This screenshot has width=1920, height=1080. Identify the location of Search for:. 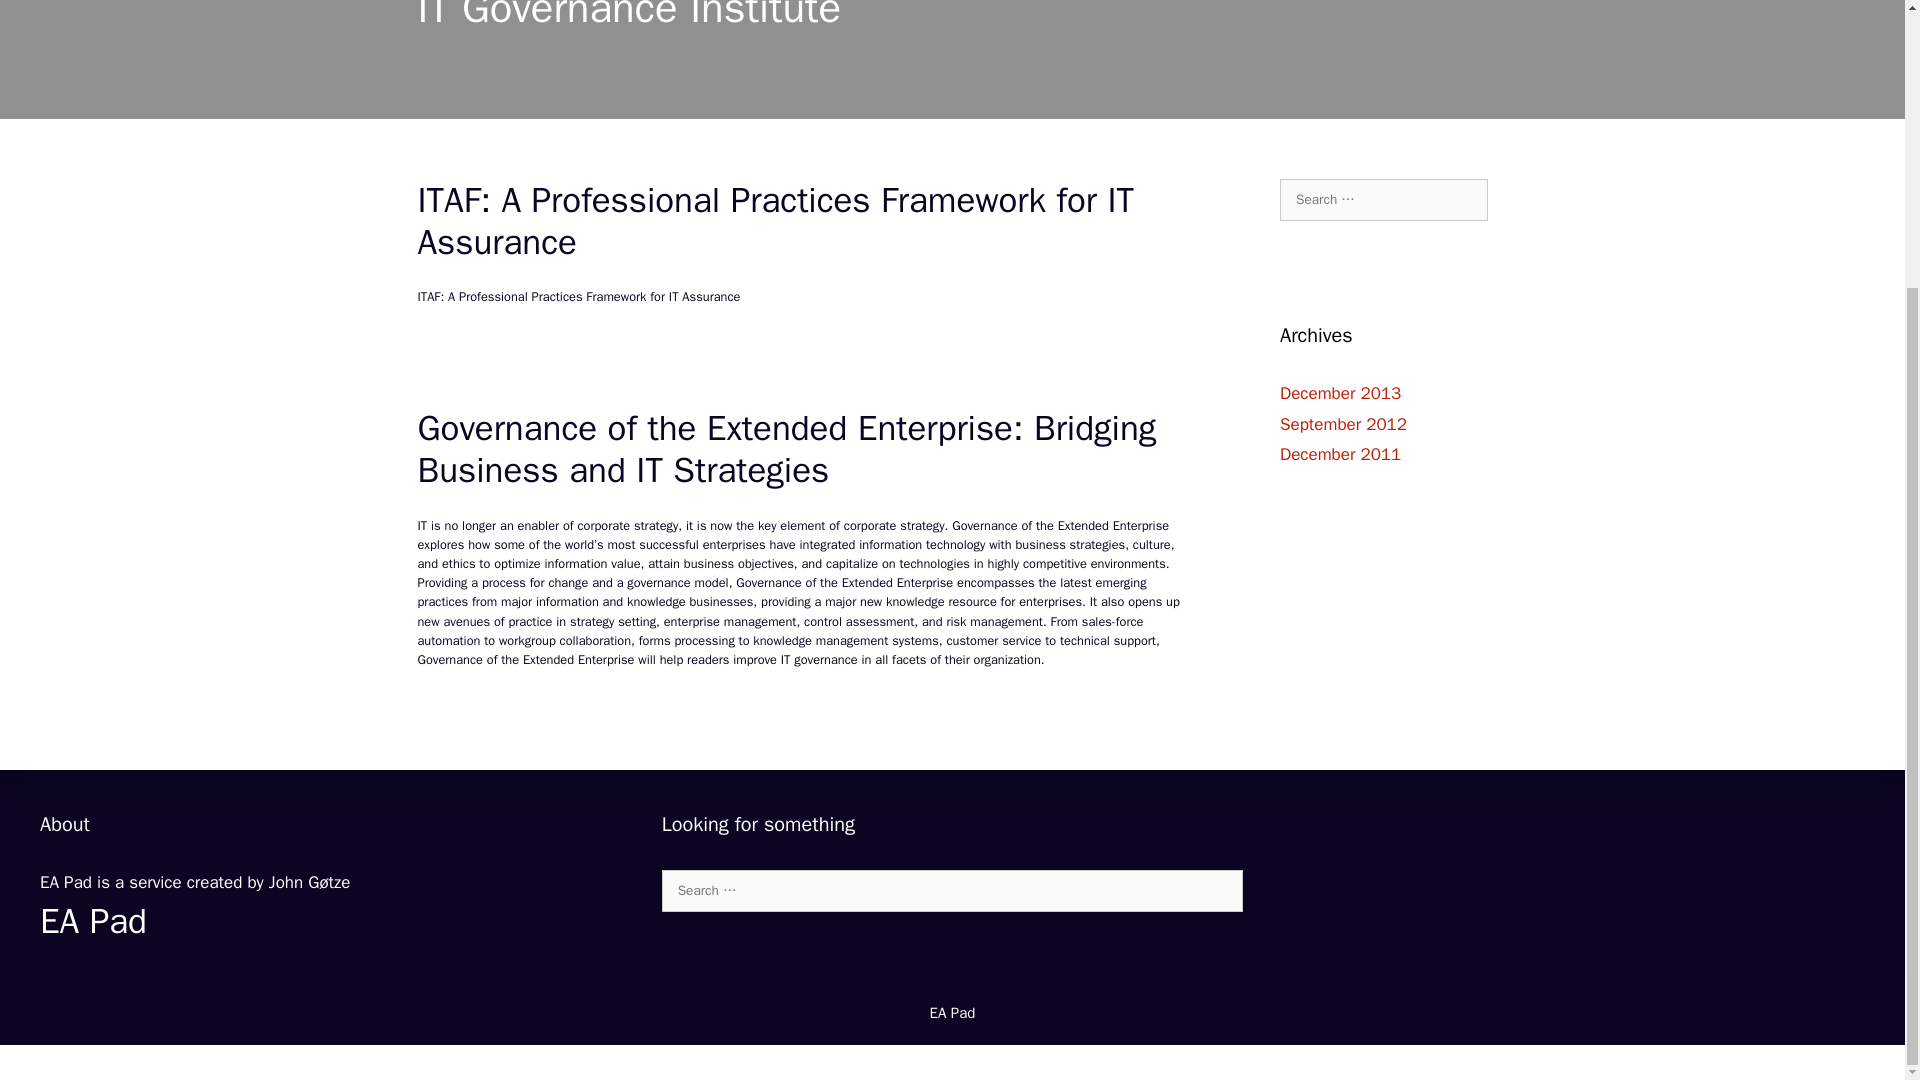
(1384, 200).